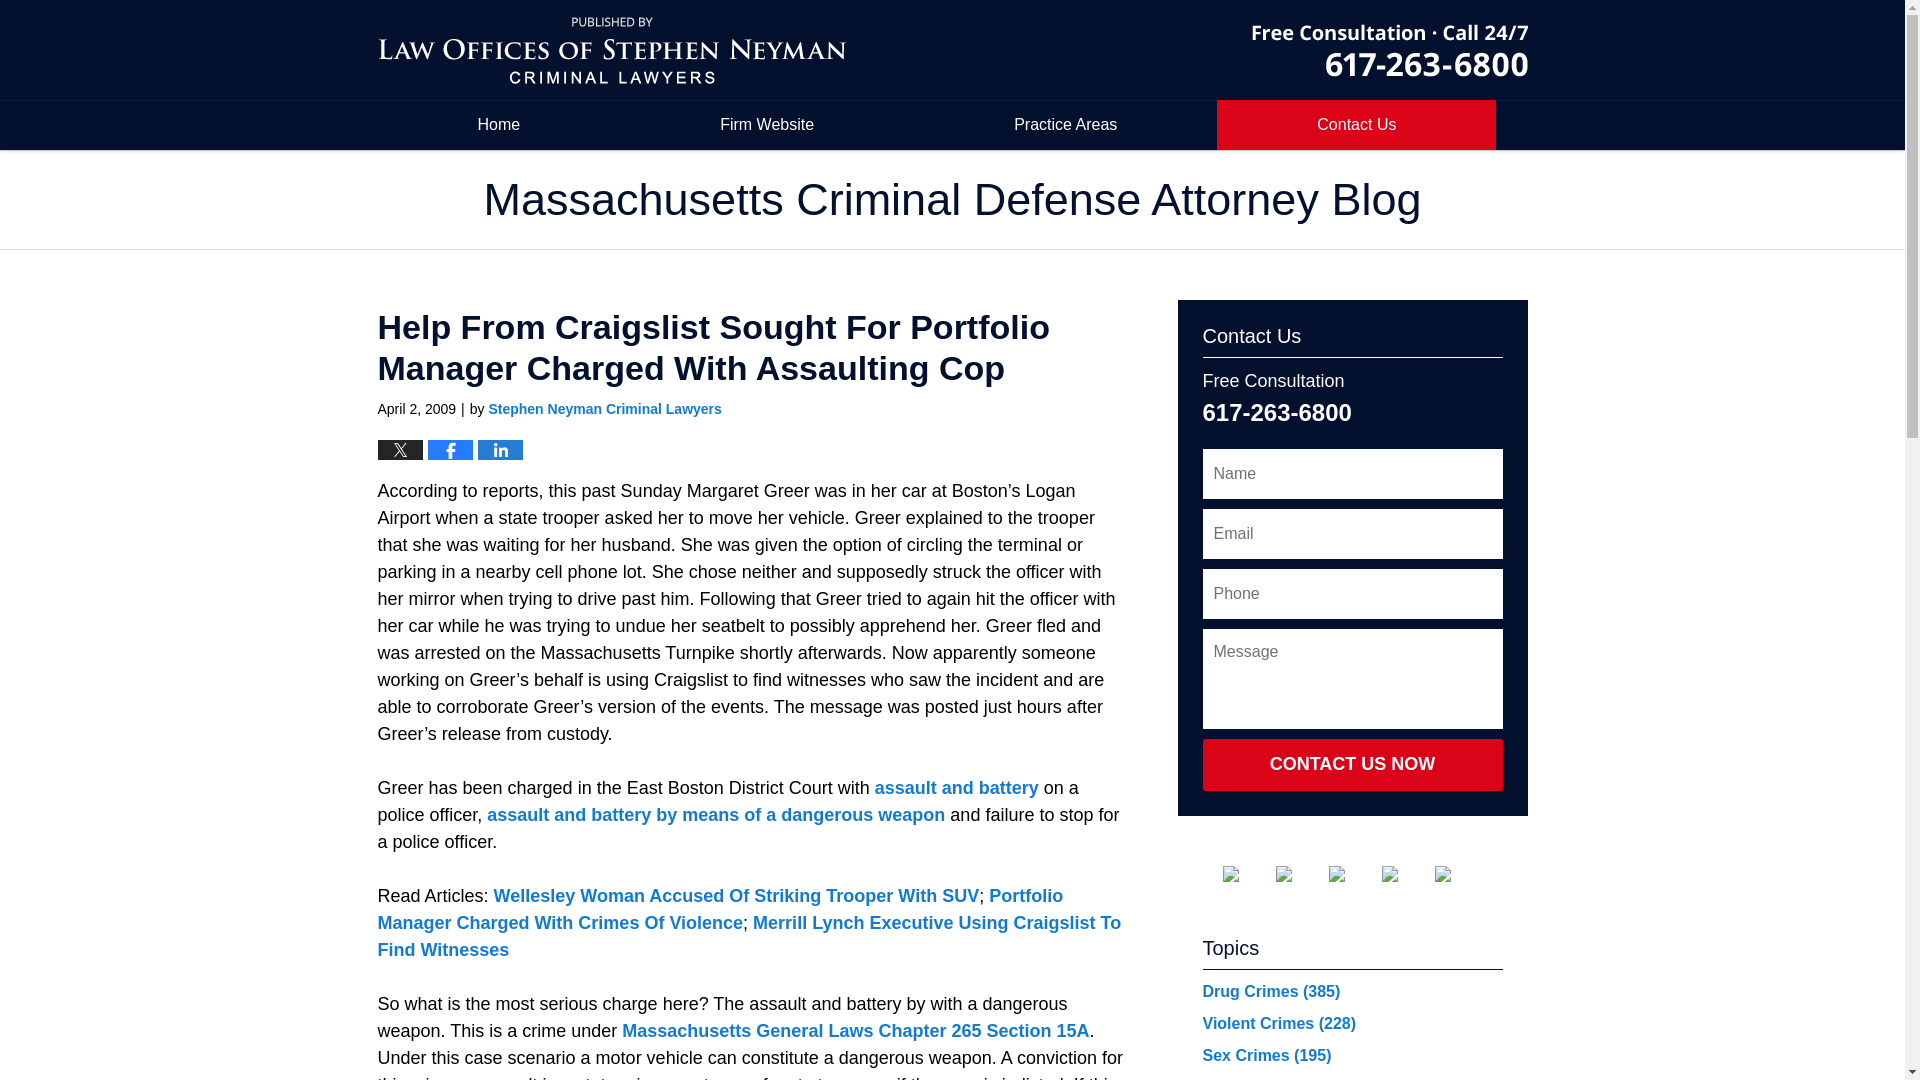  Describe the element at coordinates (718, 814) in the screenshot. I see `assault and battery by means of a dangerous weapon` at that location.